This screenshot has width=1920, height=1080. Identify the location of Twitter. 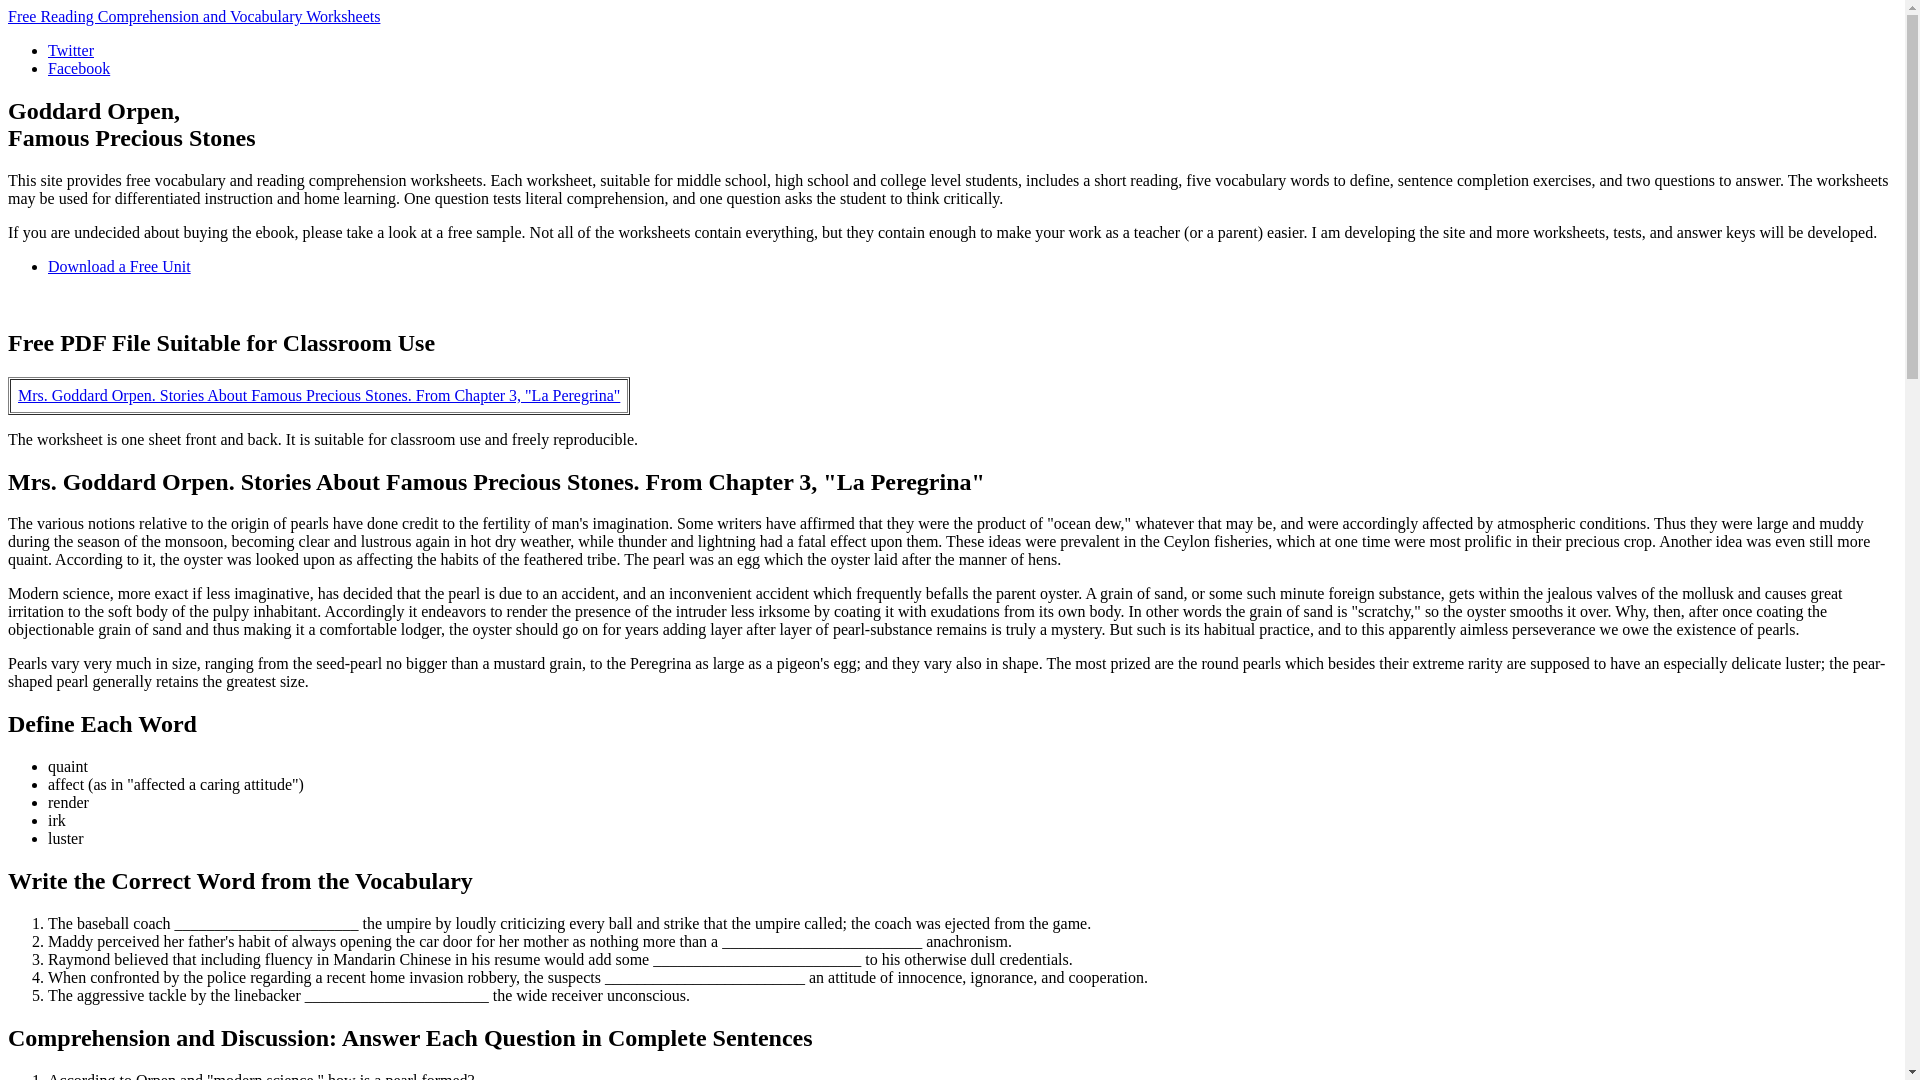
(71, 50).